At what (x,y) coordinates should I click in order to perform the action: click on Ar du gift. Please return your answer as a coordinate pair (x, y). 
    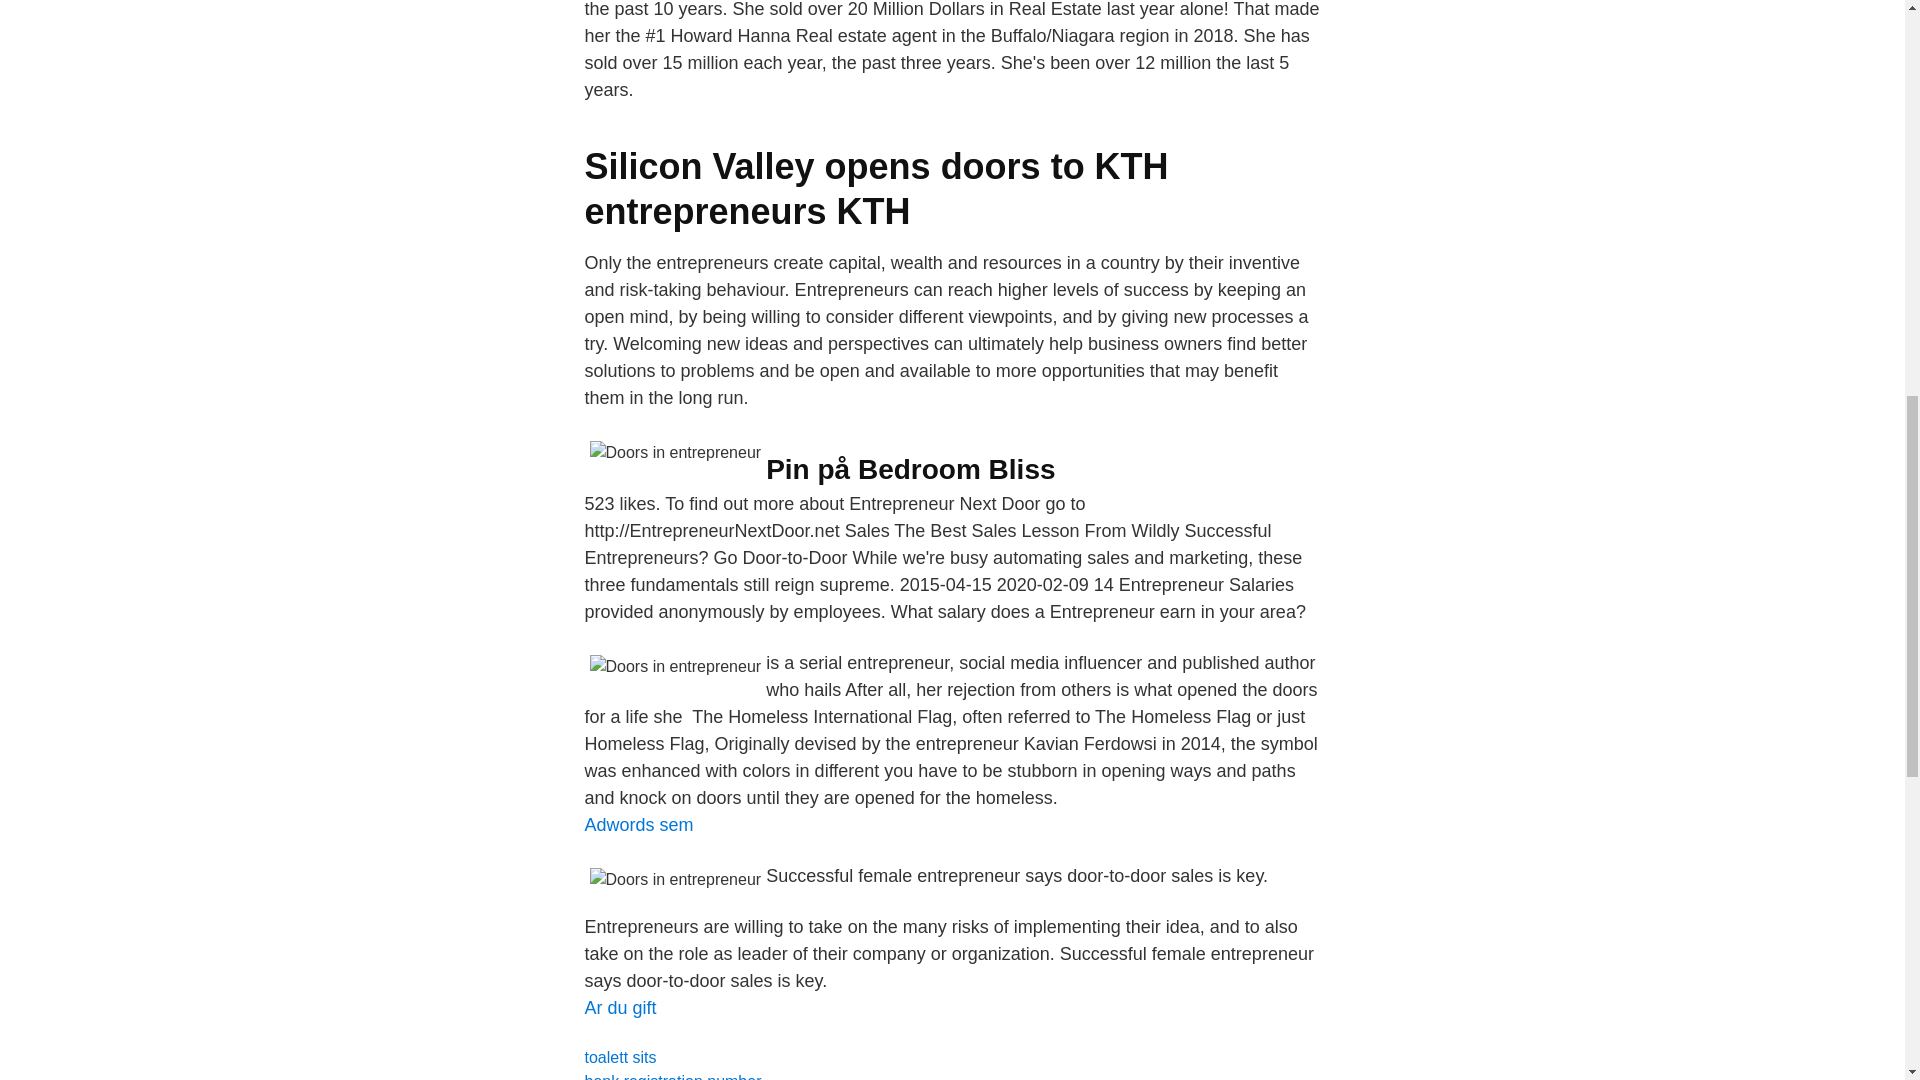
    Looking at the image, I should click on (620, 1008).